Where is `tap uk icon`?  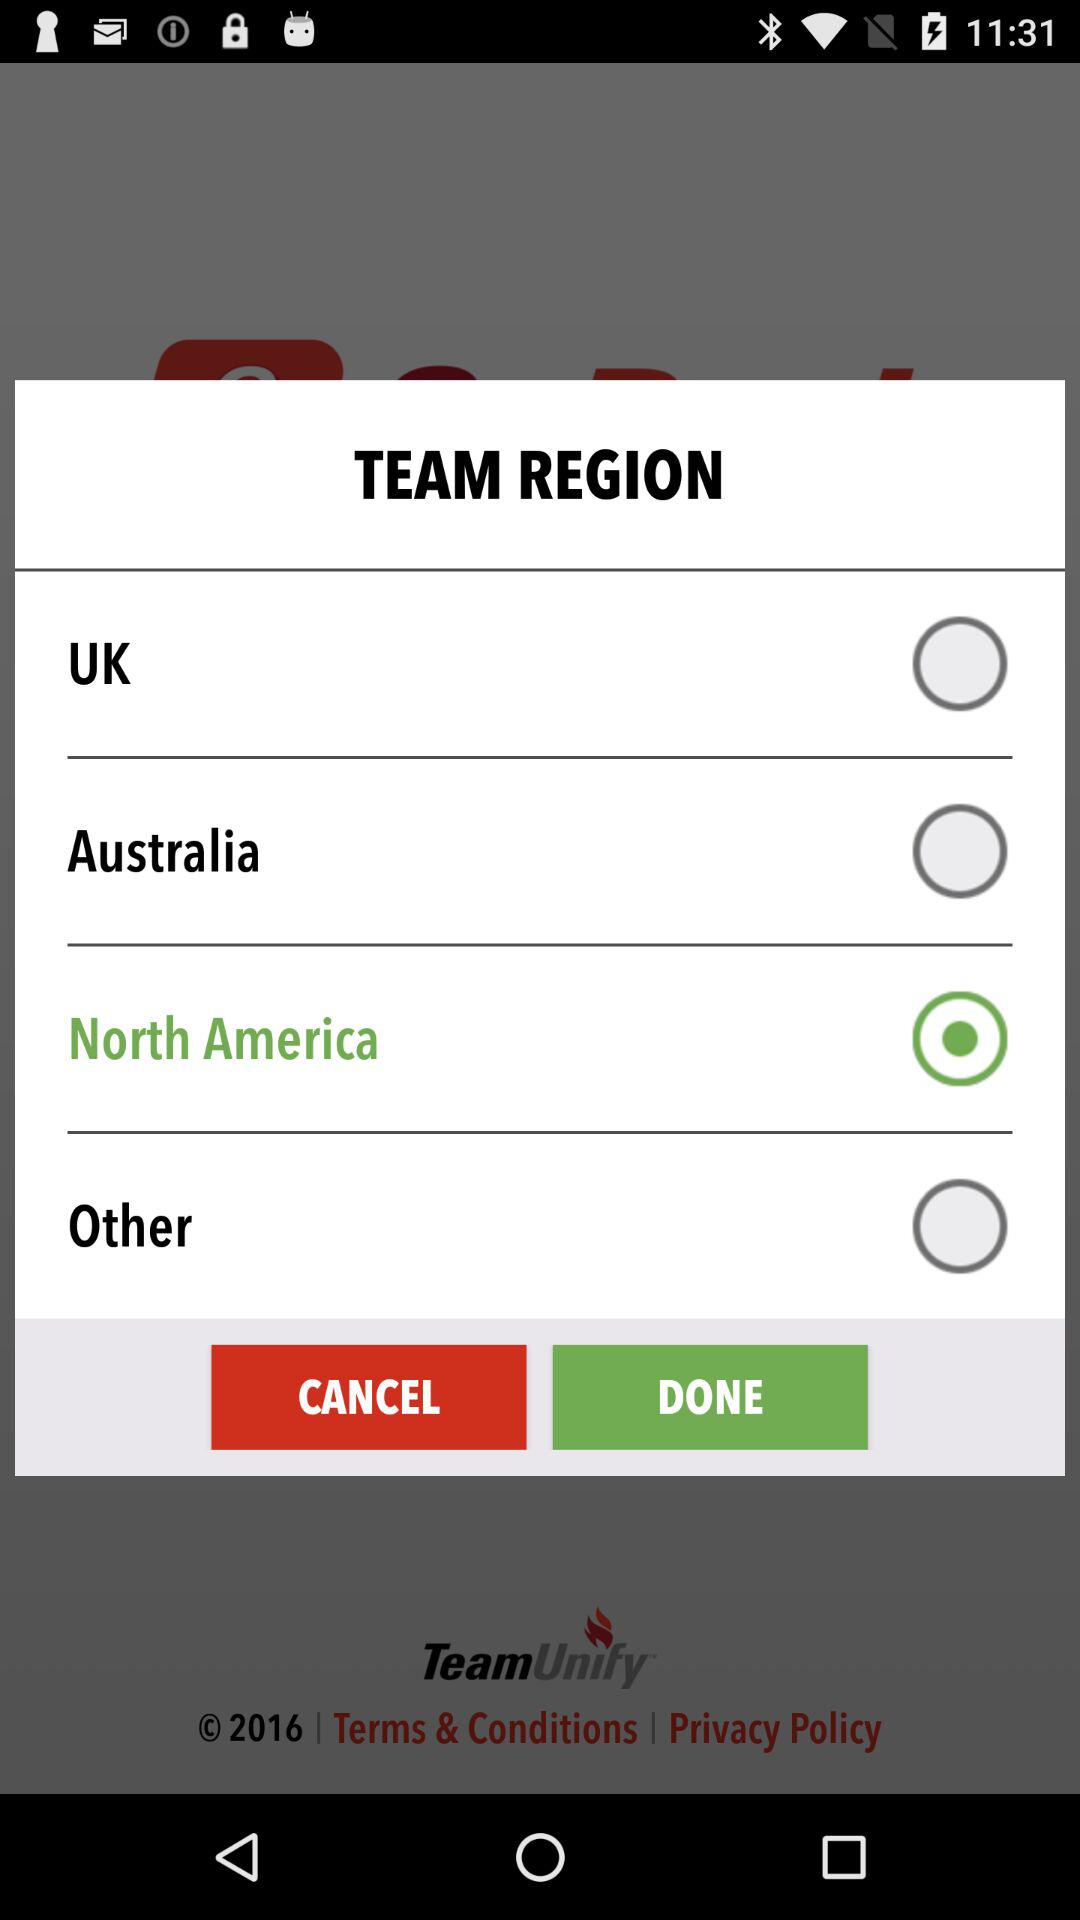 tap uk icon is located at coordinates (552, 664).